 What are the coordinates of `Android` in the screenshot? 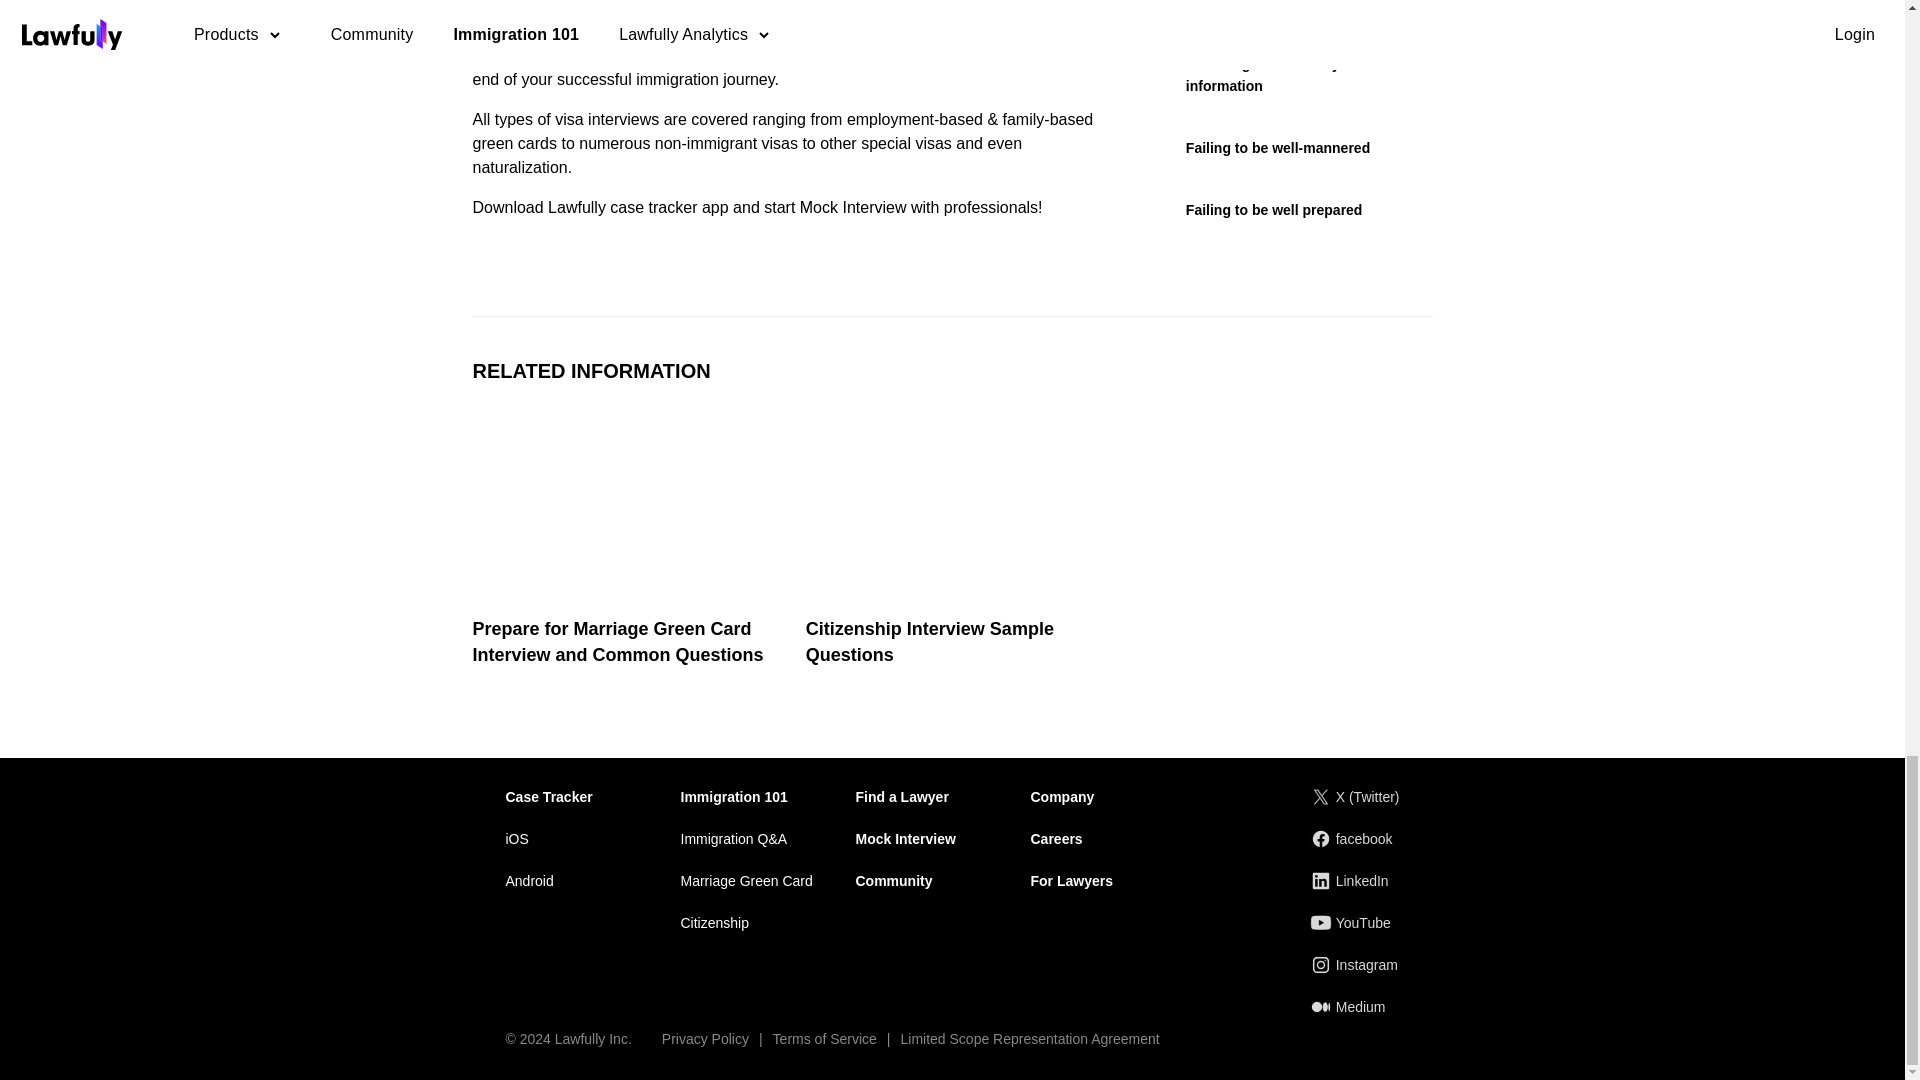 It's located at (530, 880).